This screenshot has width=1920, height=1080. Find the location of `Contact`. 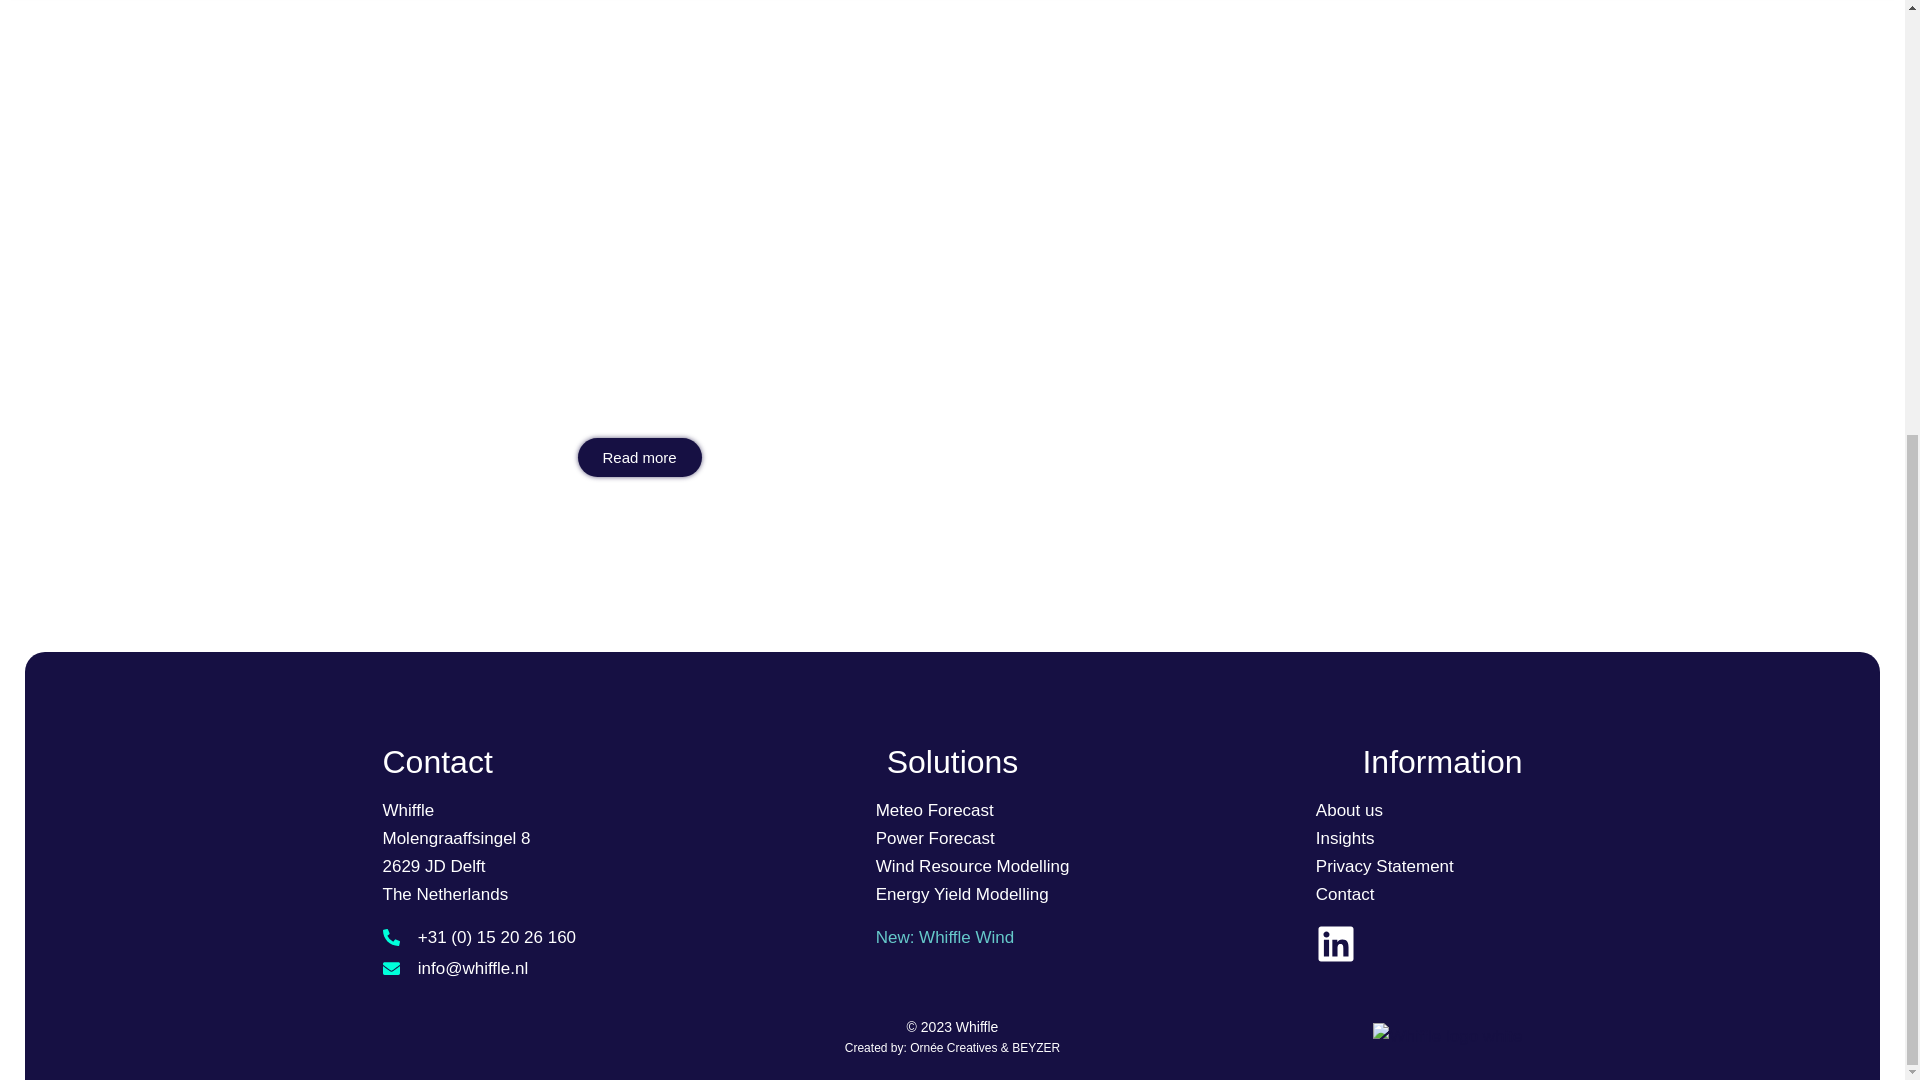

Contact is located at coordinates (1344, 894).